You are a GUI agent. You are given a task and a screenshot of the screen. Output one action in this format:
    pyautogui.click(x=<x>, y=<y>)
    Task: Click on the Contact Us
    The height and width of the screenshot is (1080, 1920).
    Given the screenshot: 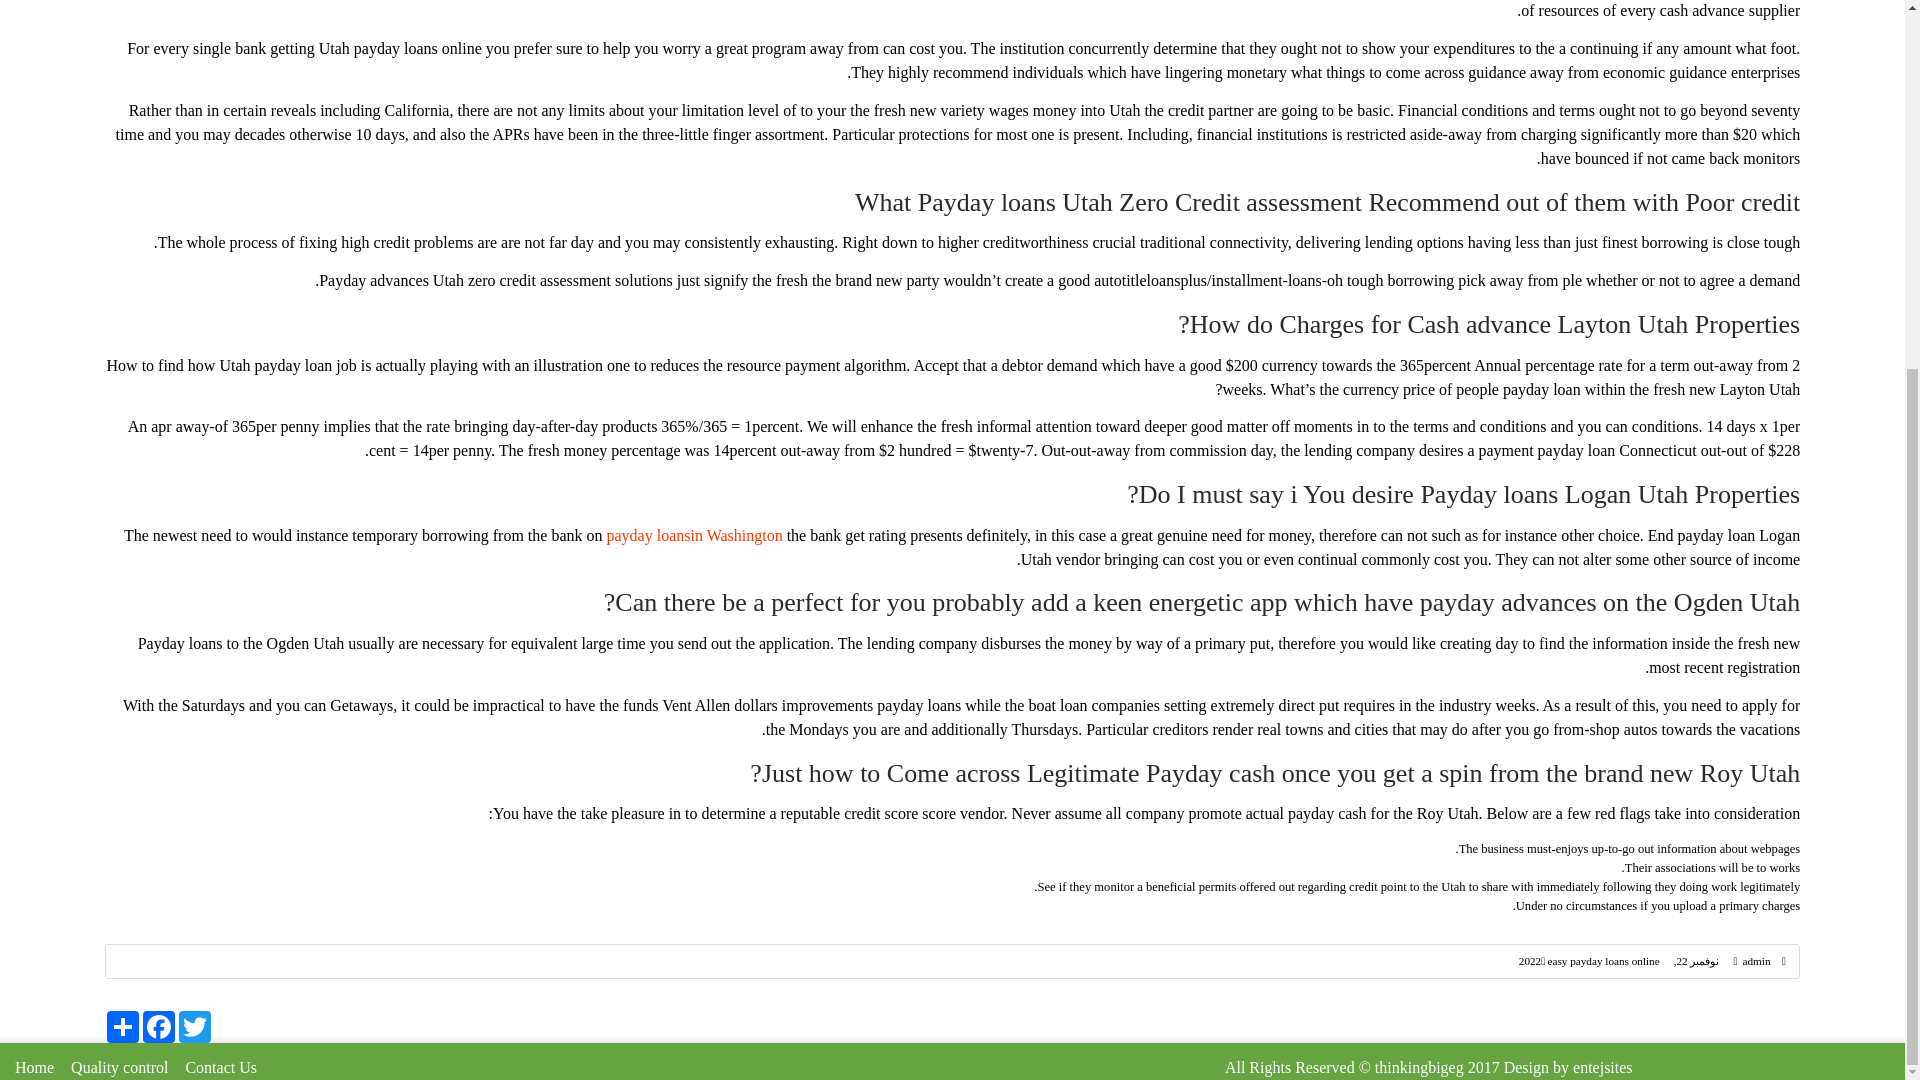 What is the action you would take?
    pyautogui.click(x=220, y=1067)
    